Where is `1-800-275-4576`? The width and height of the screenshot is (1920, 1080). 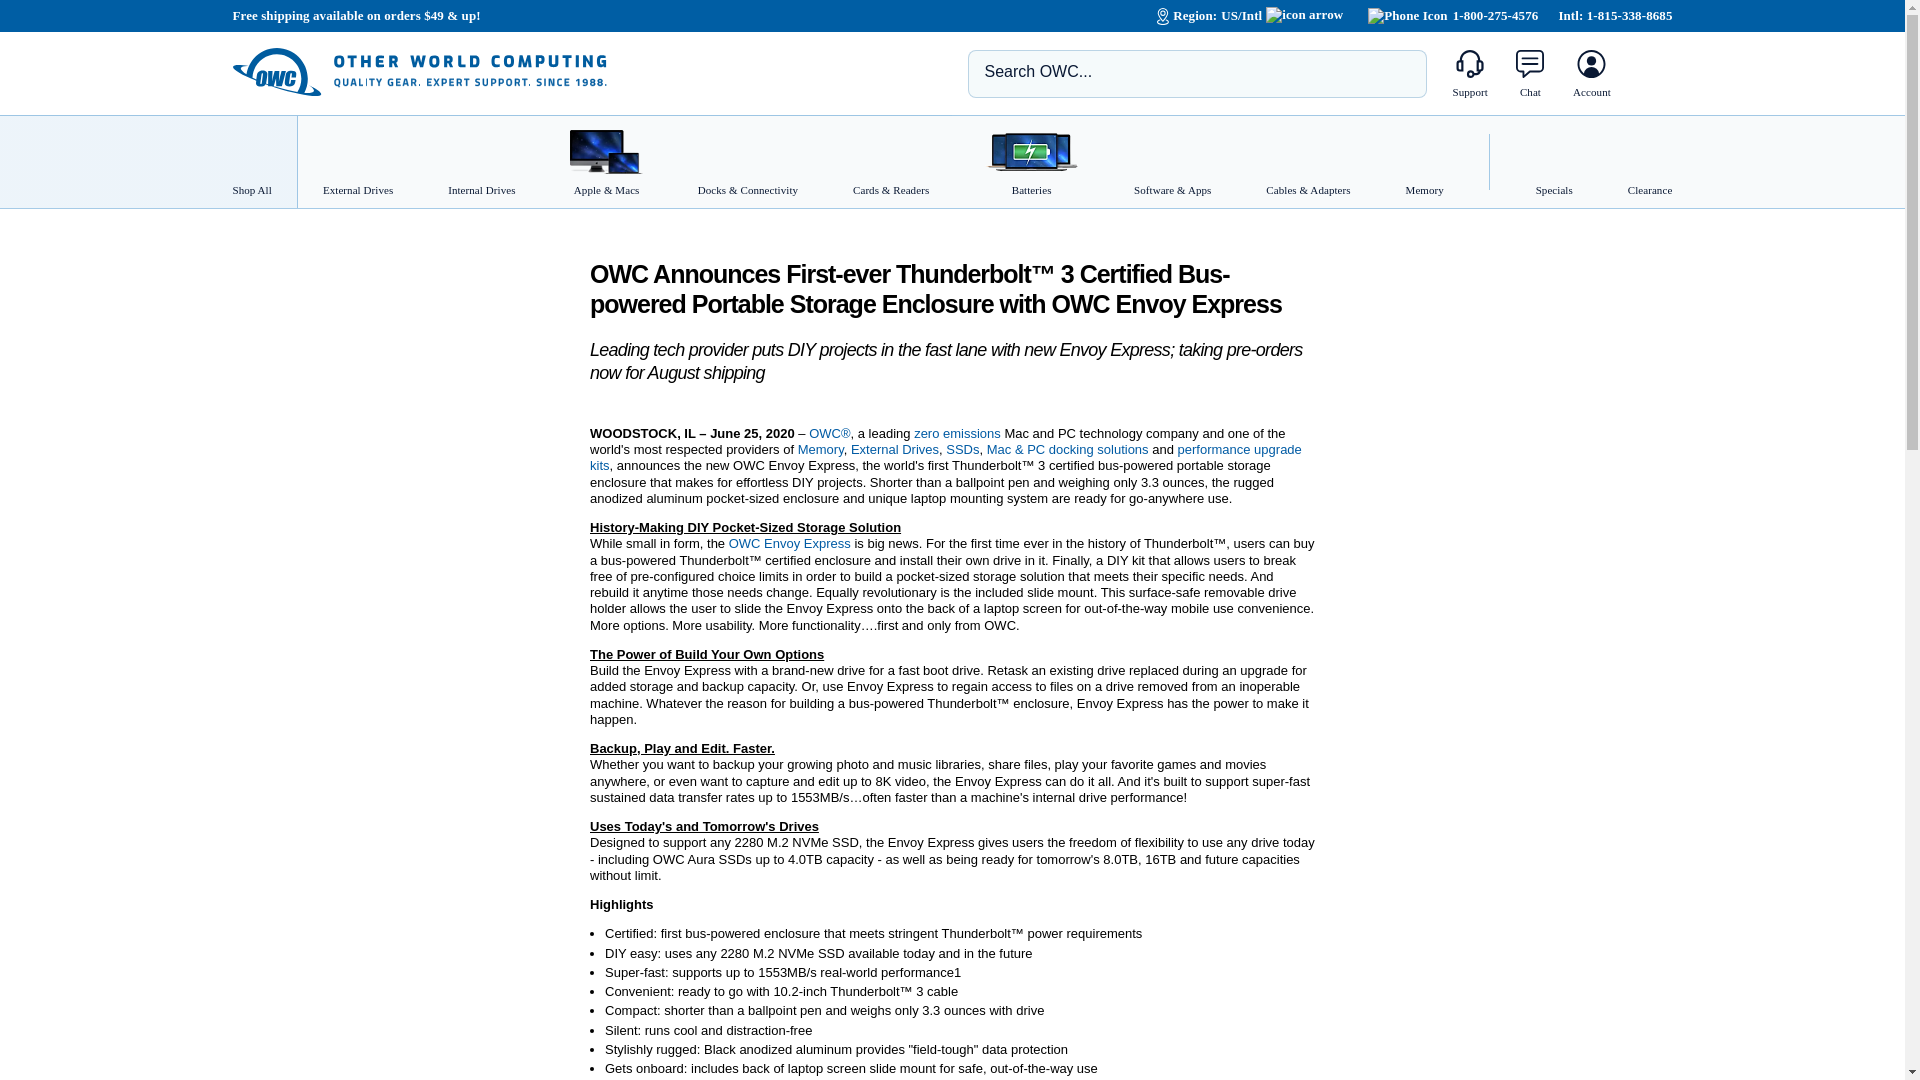
1-800-275-4576 is located at coordinates (1452, 15).